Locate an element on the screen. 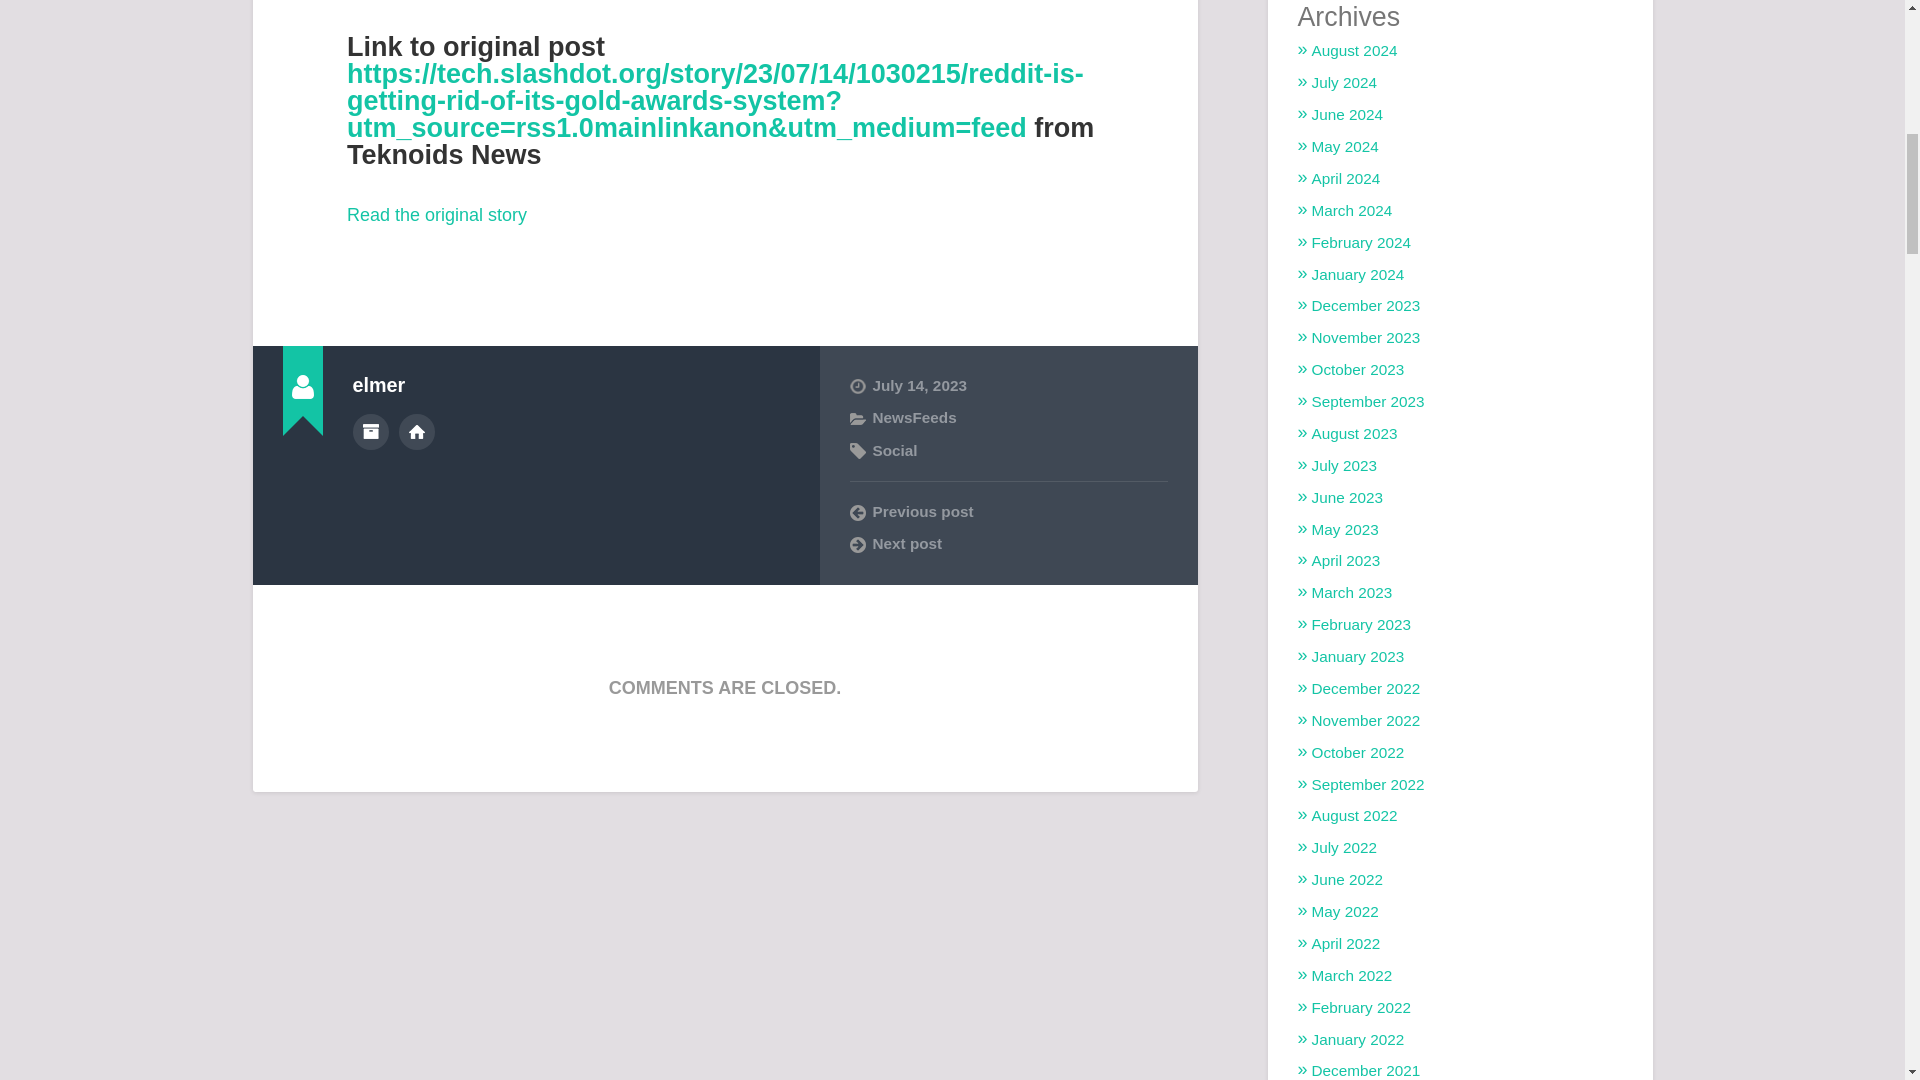 This screenshot has height=1080, width=1920. August 2024 is located at coordinates (1354, 50).